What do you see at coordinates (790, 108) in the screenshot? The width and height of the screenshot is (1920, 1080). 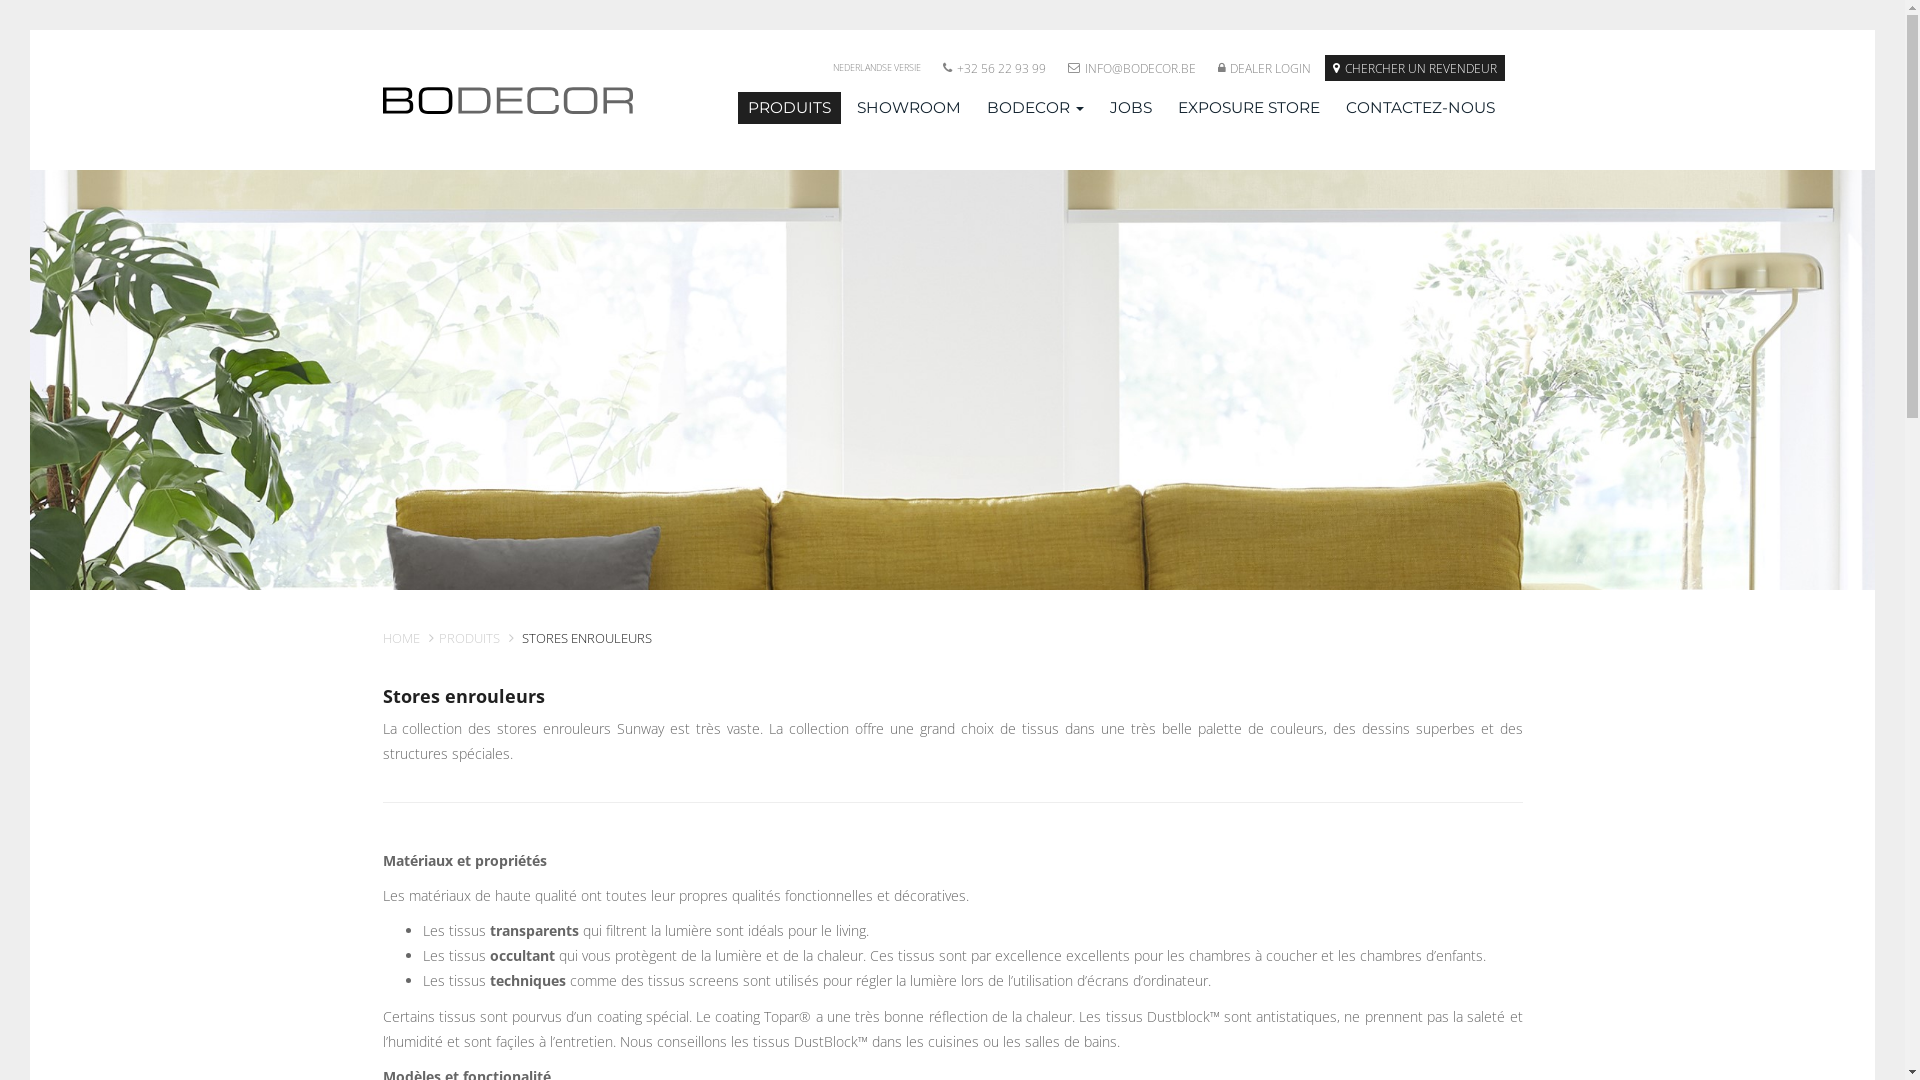 I see `PRODUITS` at bounding box center [790, 108].